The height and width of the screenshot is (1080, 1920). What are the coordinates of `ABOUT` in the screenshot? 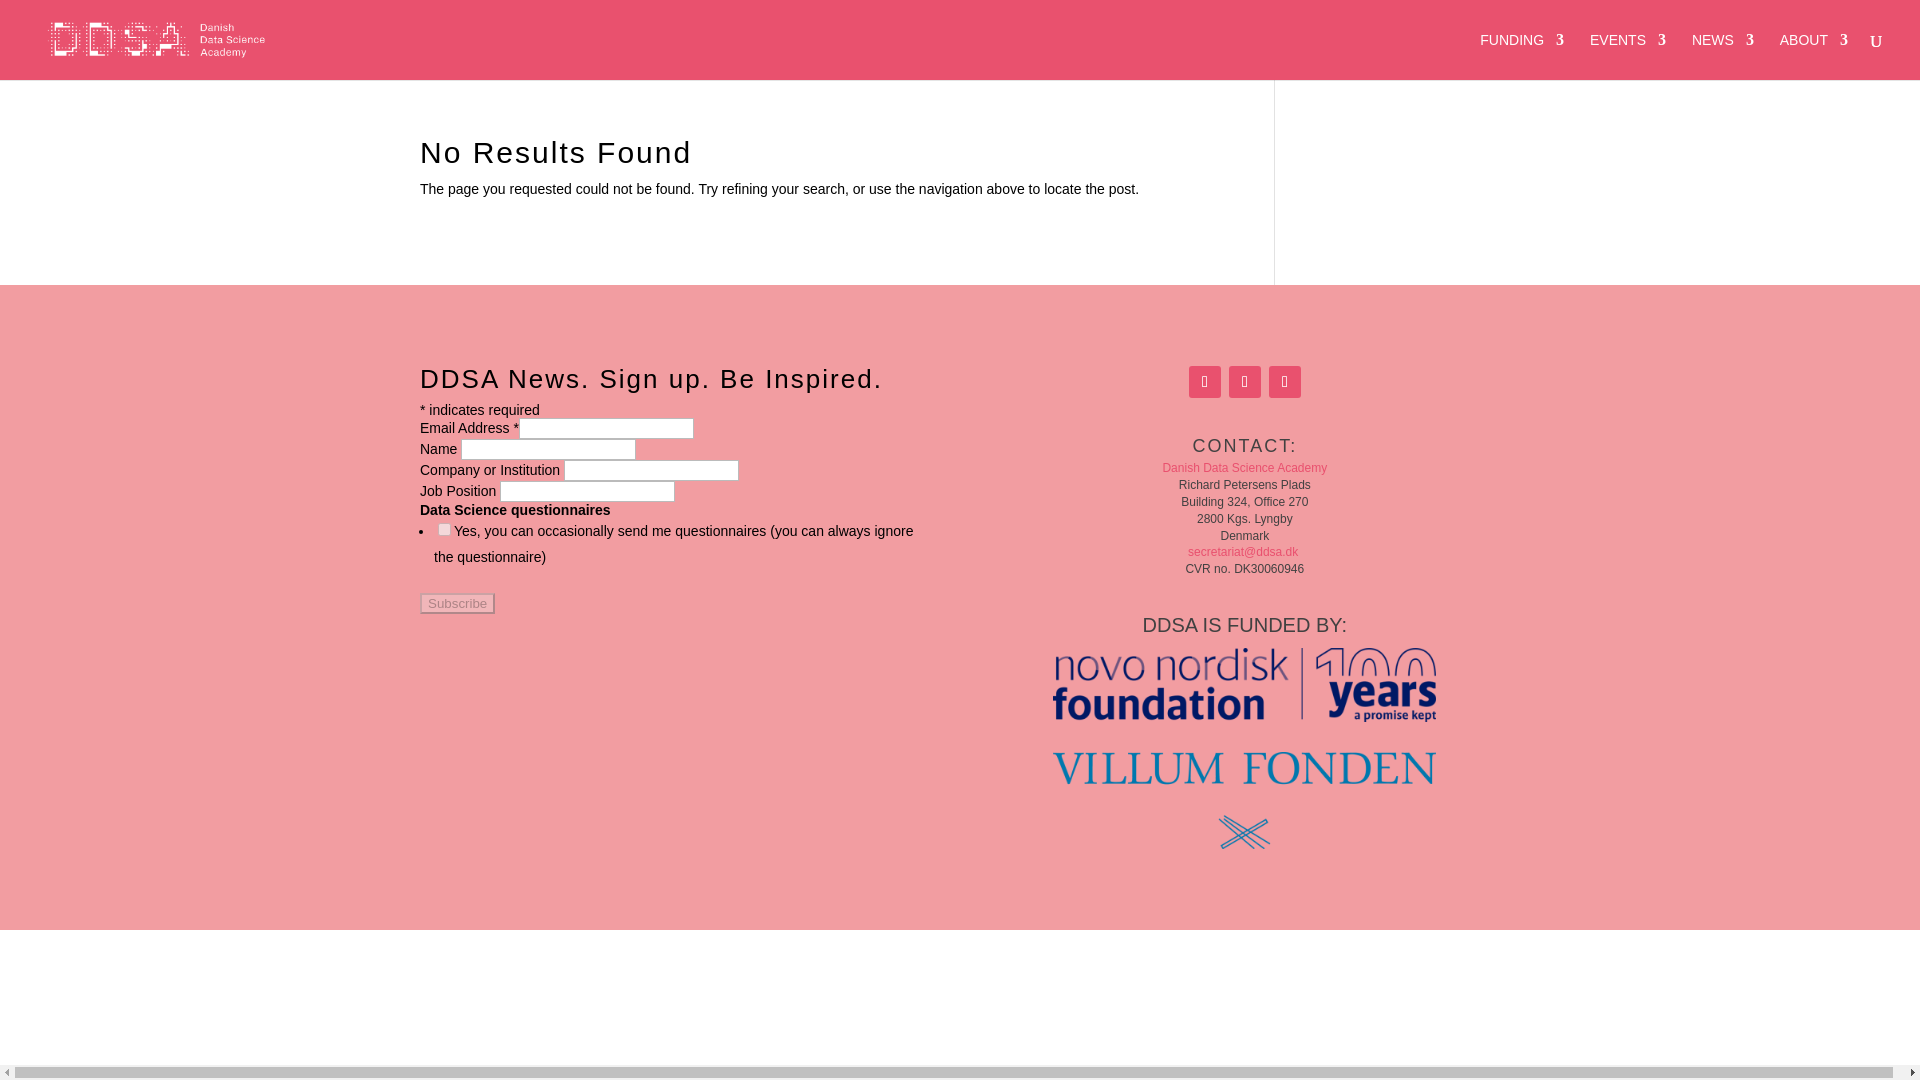 It's located at (1813, 56).